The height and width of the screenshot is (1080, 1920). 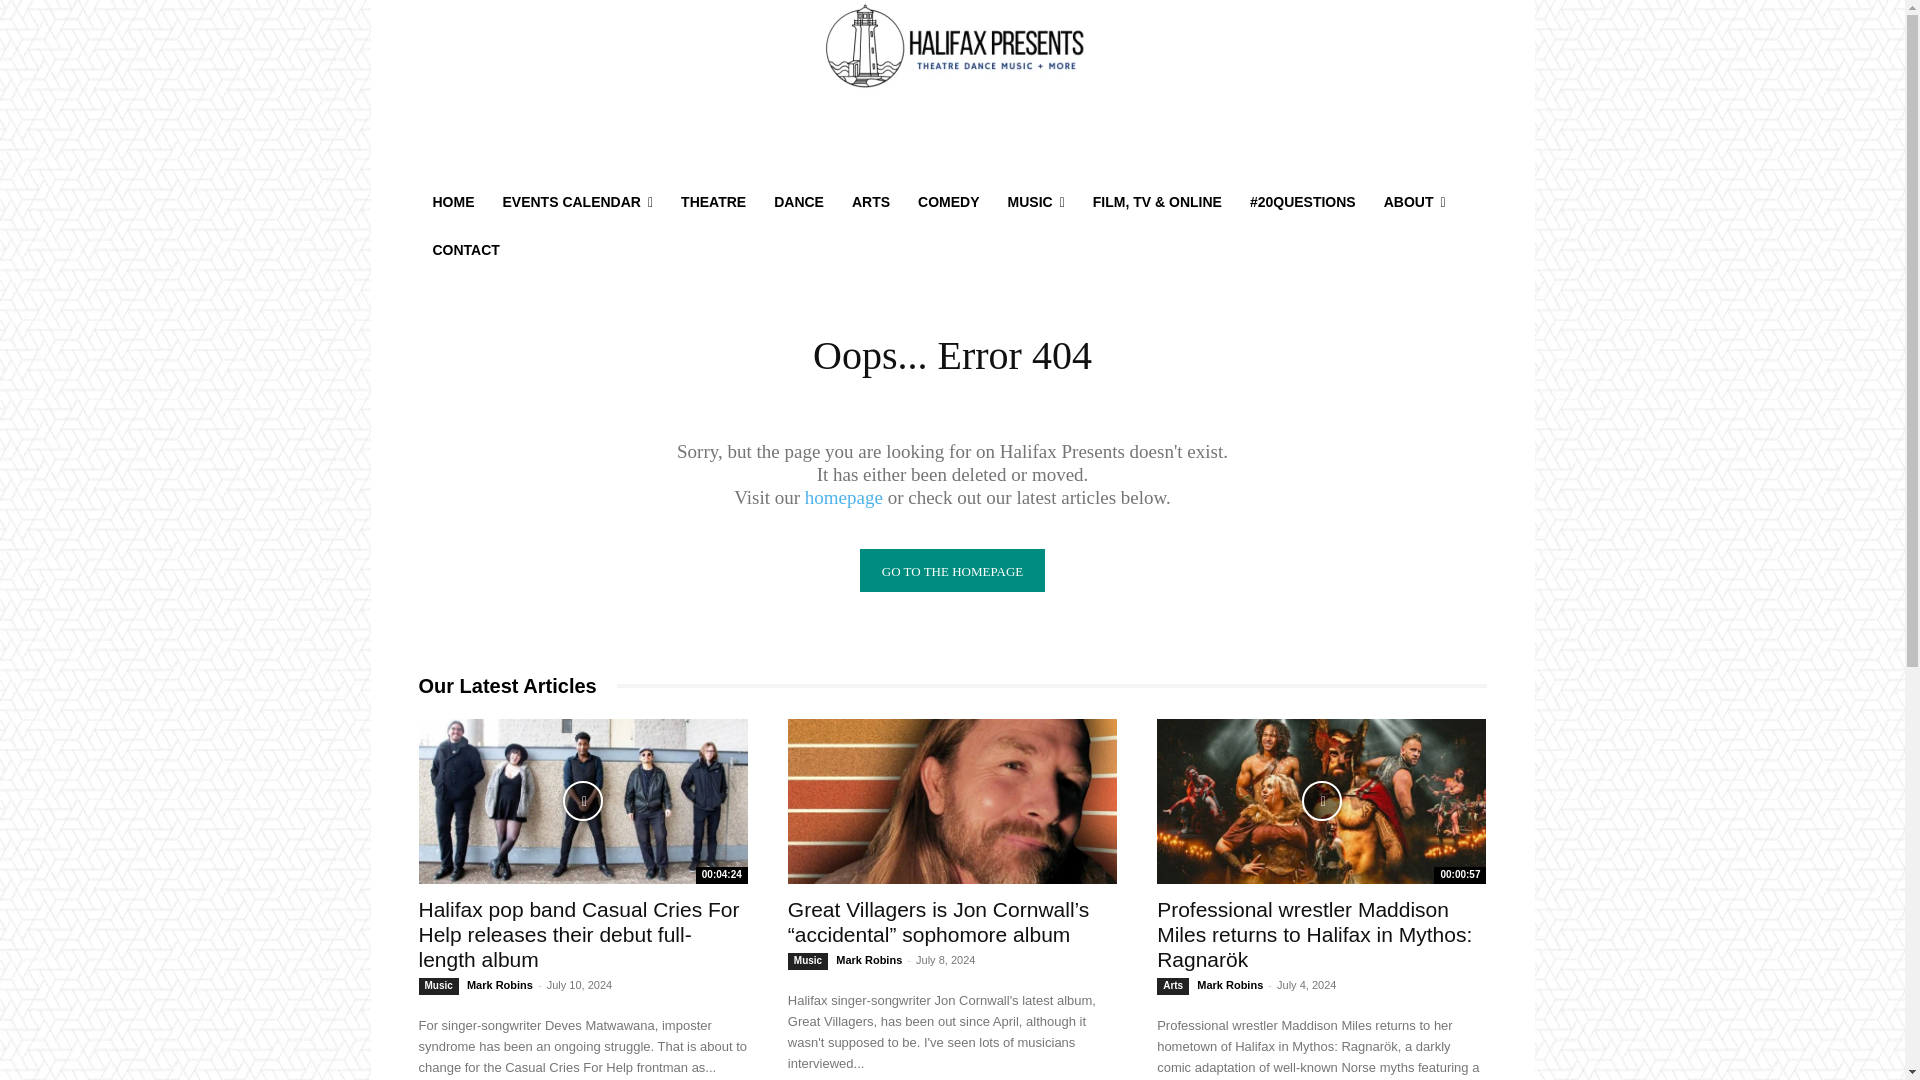 What do you see at coordinates (713, 202) in the screenshot?
I see `THEATRE` at bounding box center [713, 202].